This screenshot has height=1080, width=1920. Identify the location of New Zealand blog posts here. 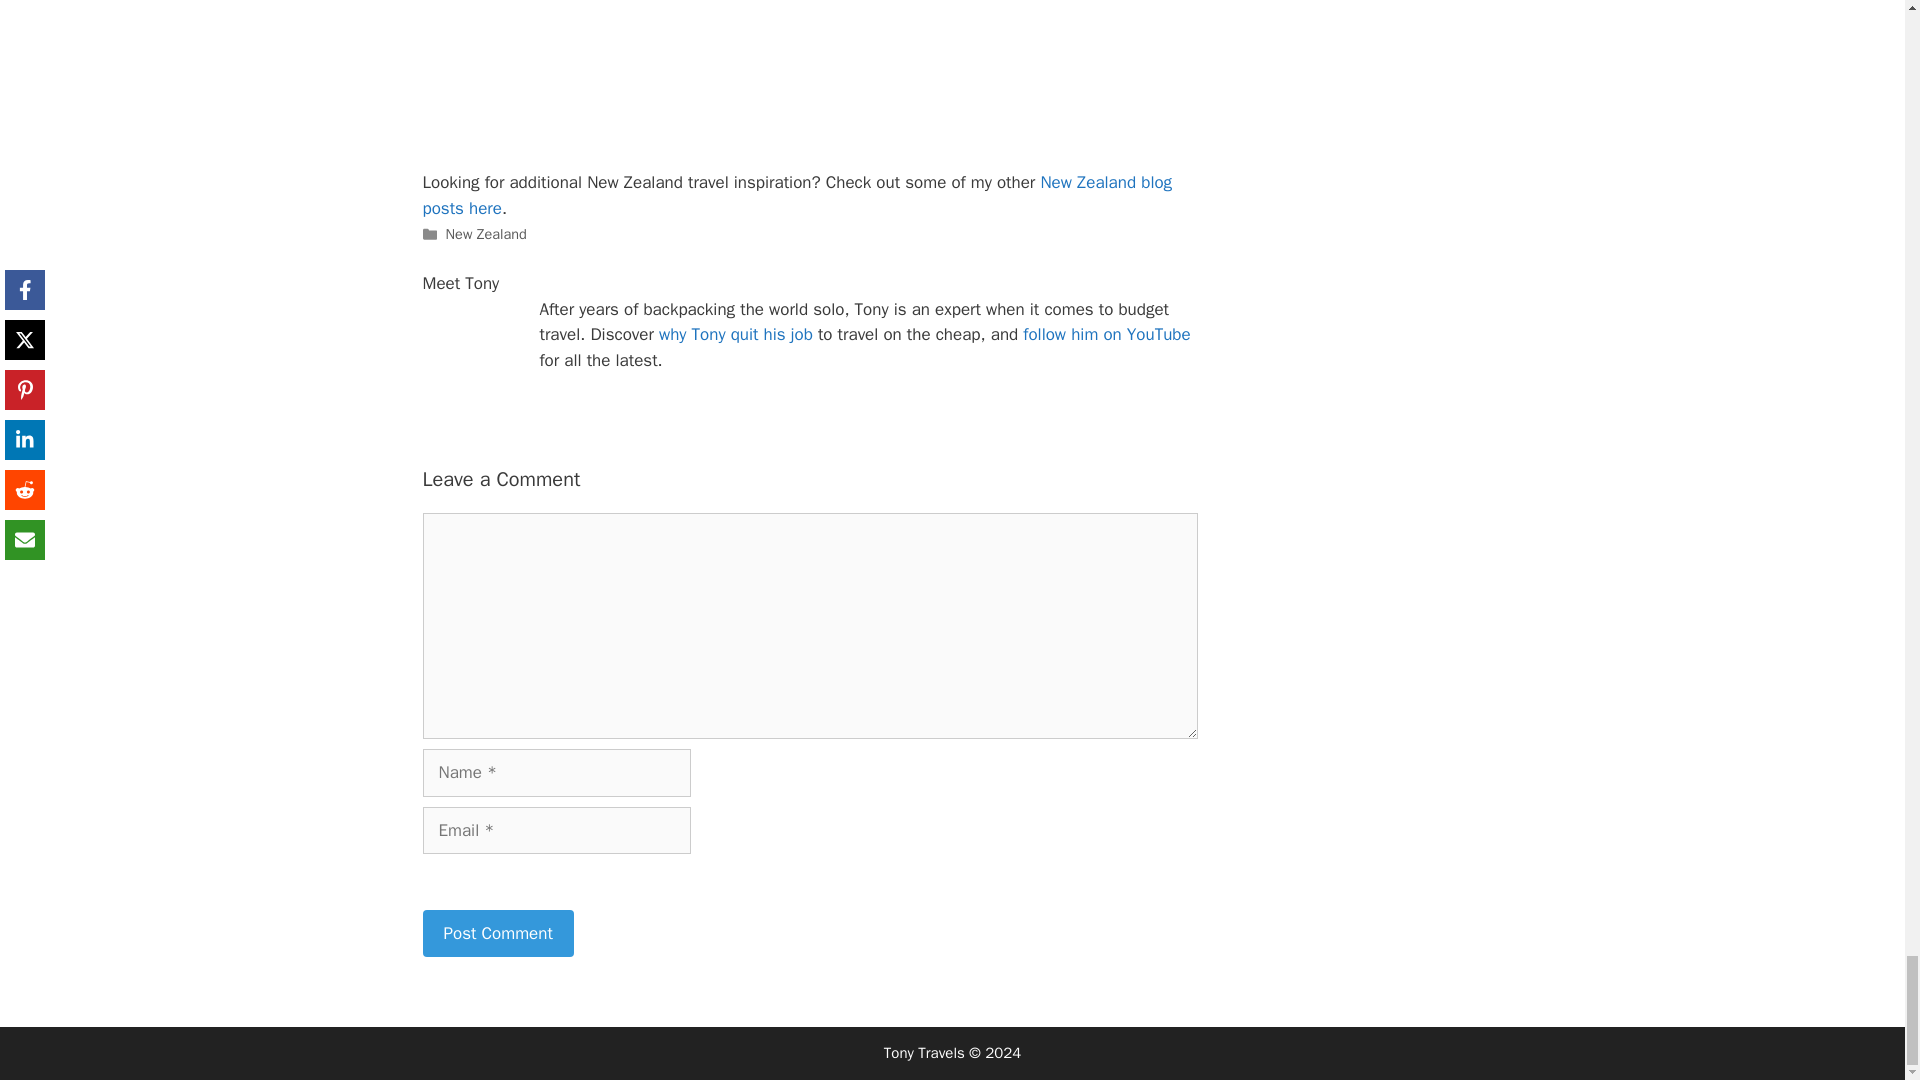
(796, 195).